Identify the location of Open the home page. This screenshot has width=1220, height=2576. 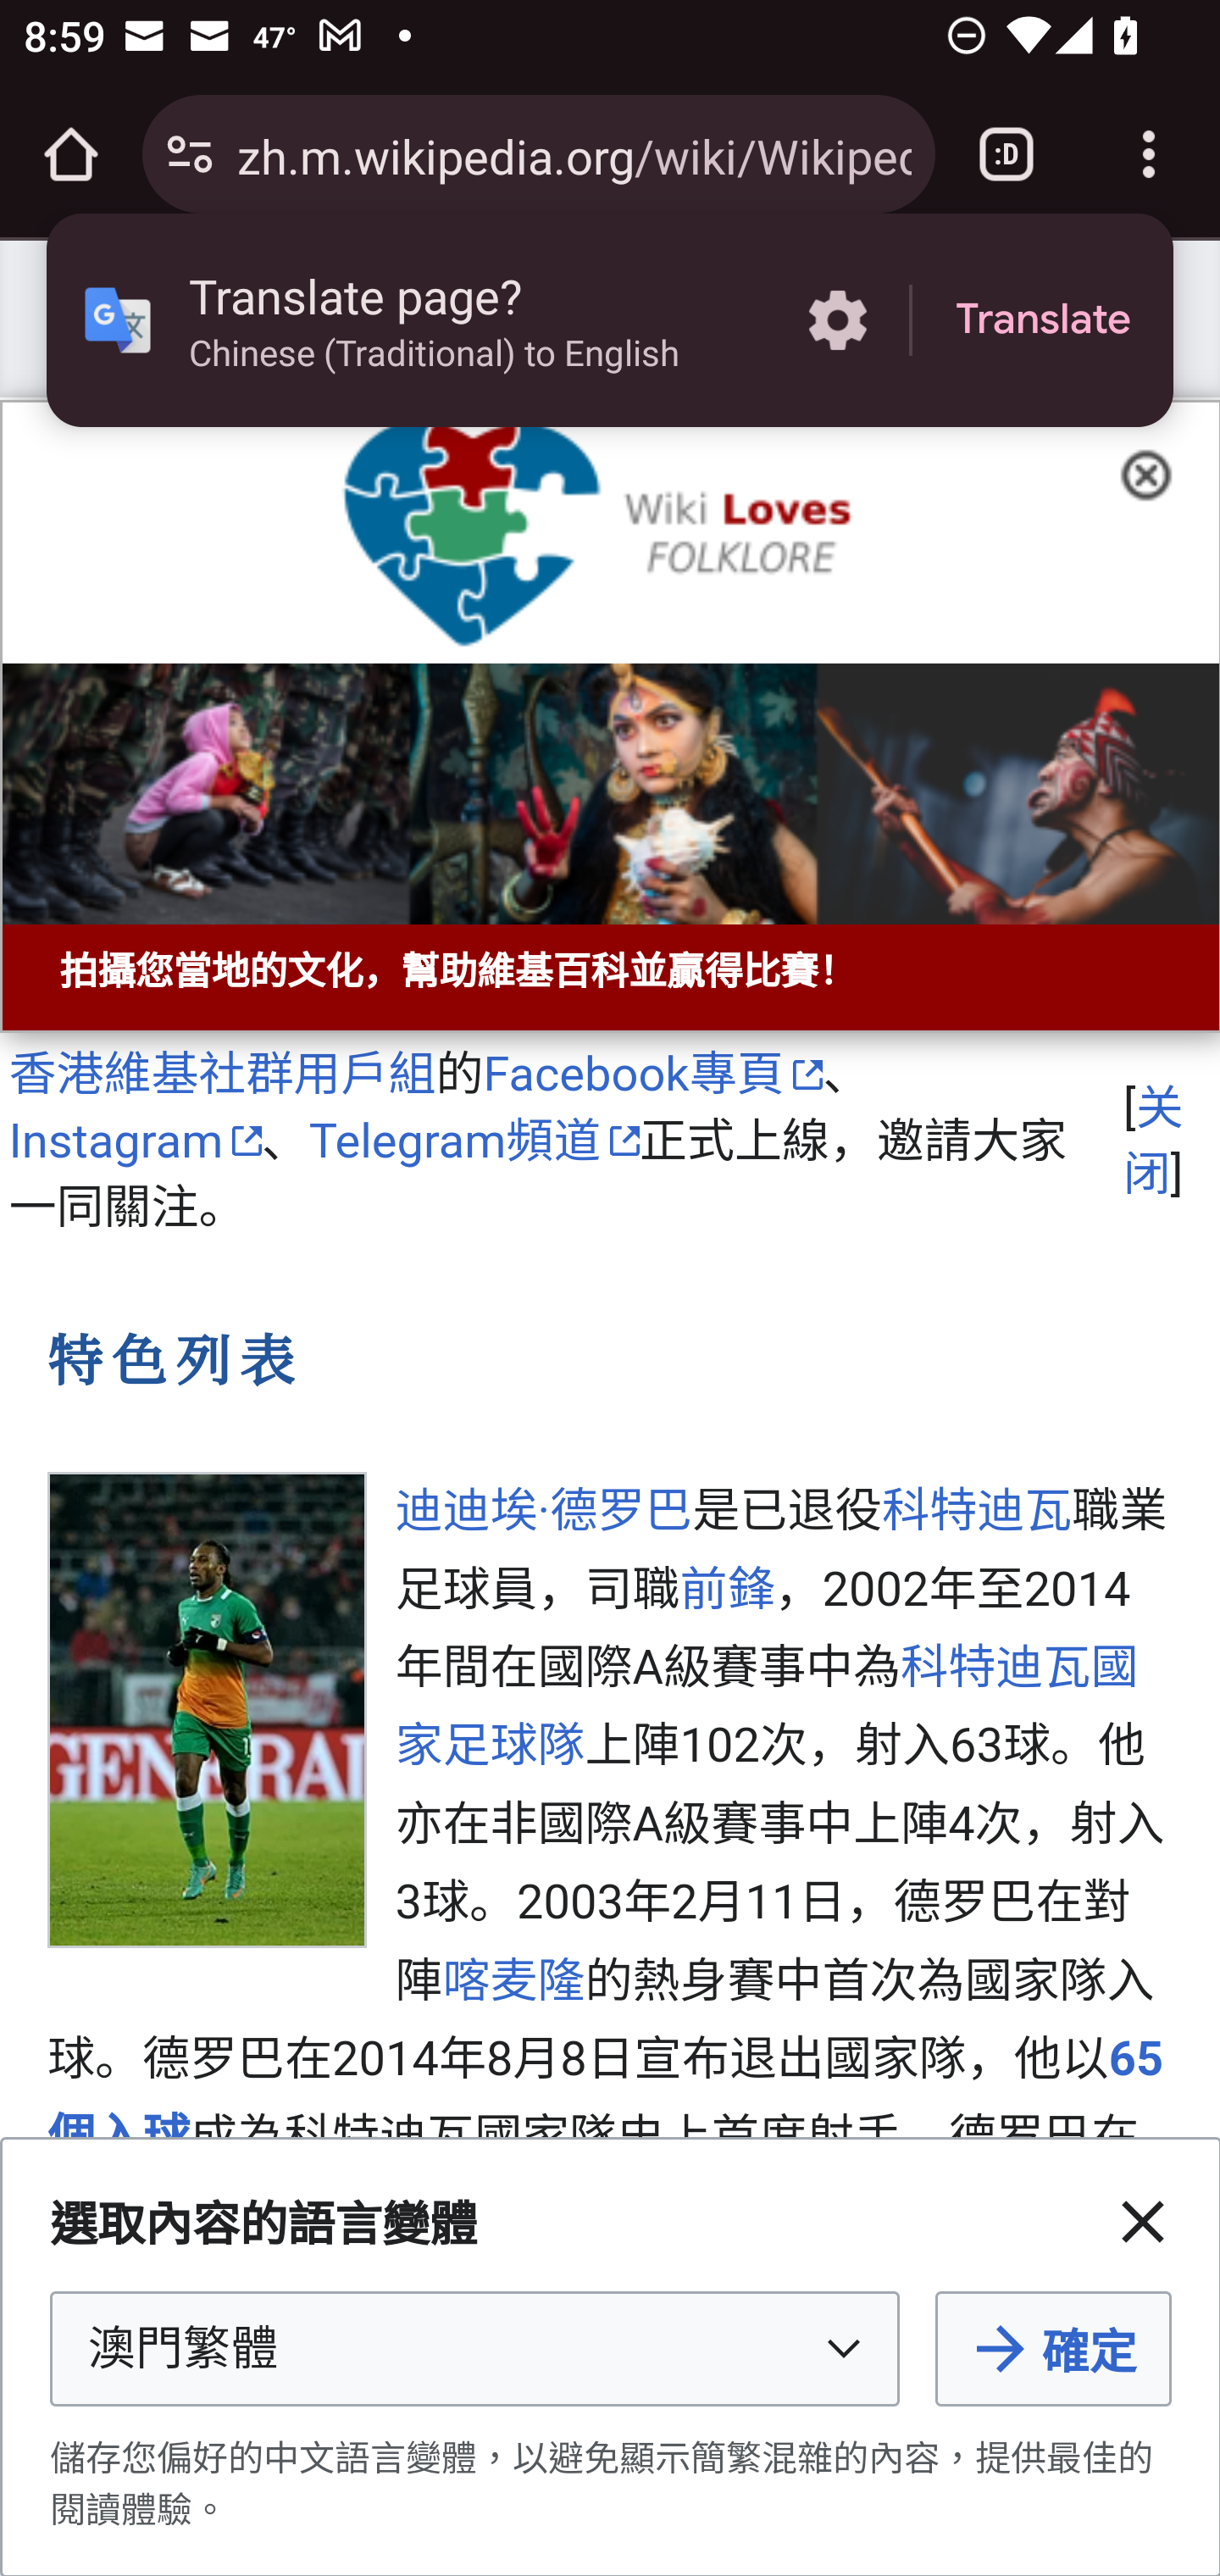
(71, 154).